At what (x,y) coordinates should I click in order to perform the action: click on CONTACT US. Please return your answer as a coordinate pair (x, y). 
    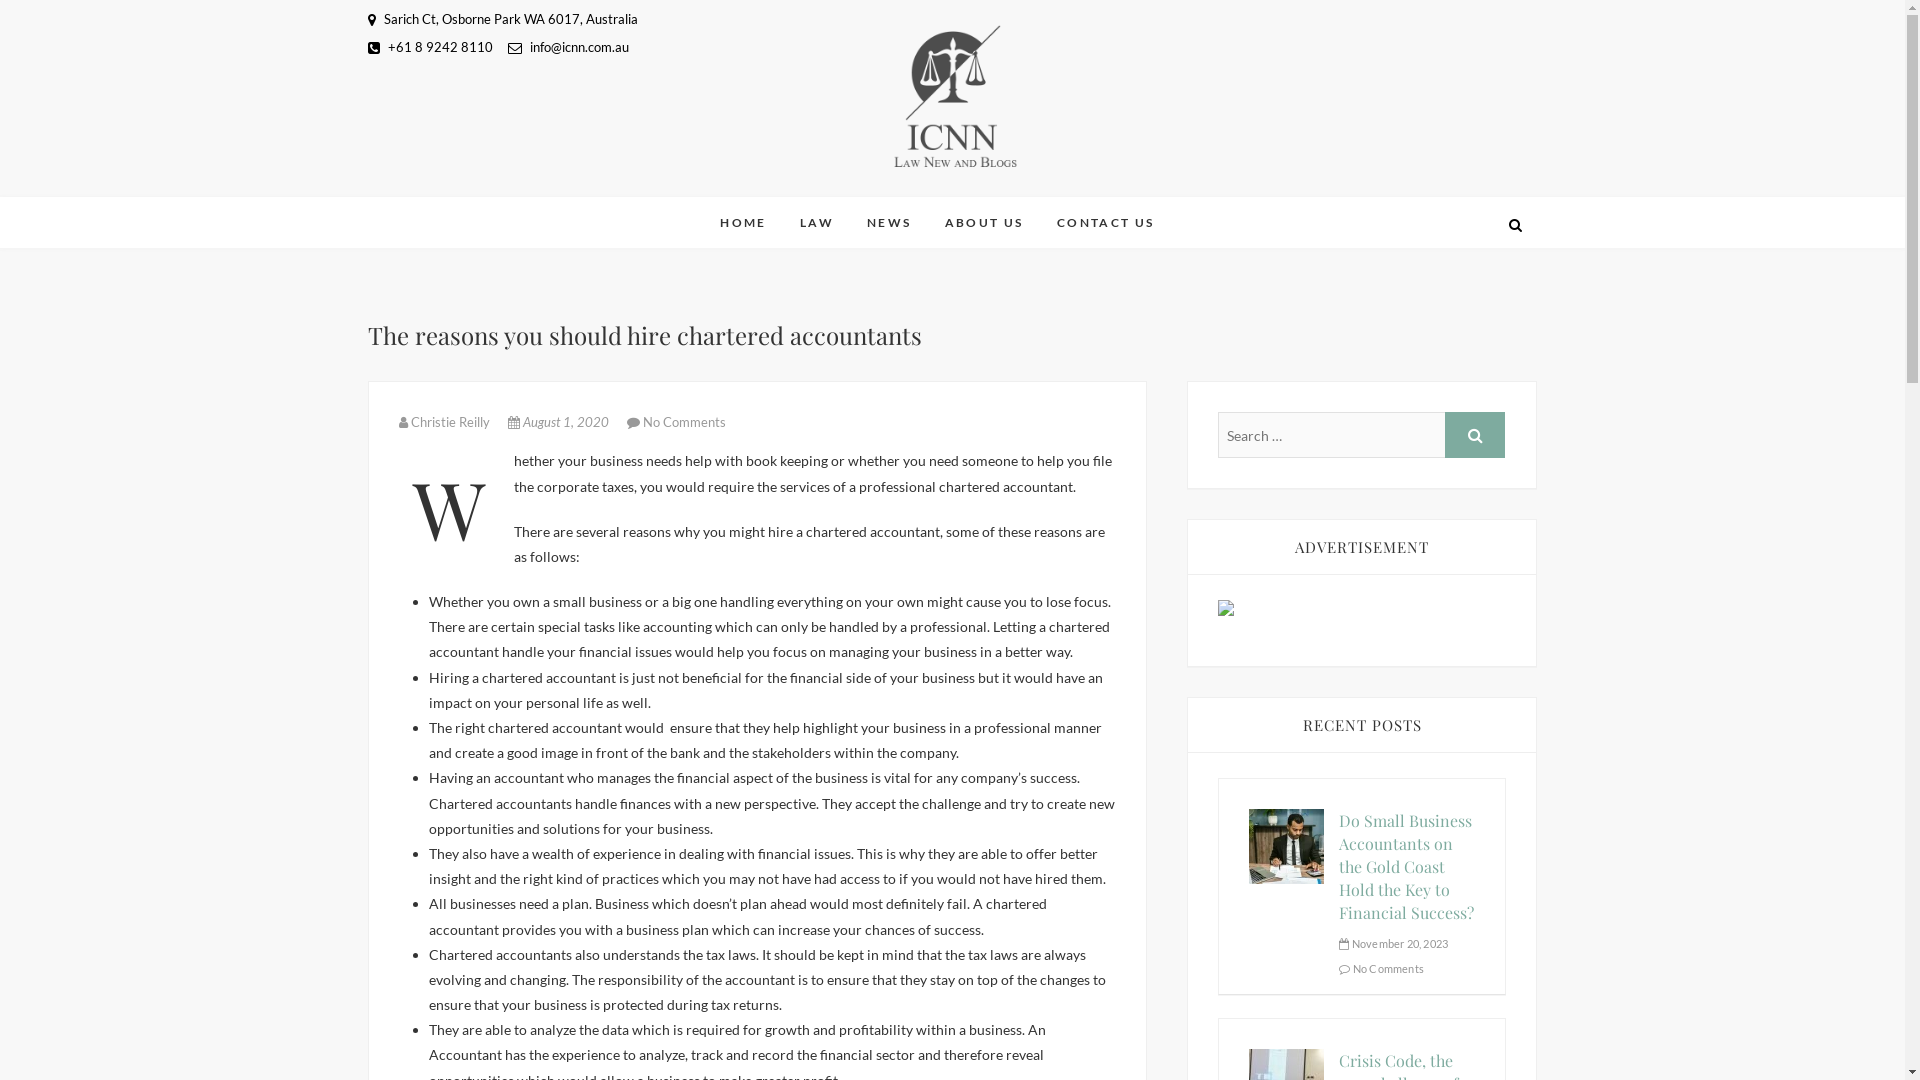
    Looking at the image, I should click on (1106, 223).